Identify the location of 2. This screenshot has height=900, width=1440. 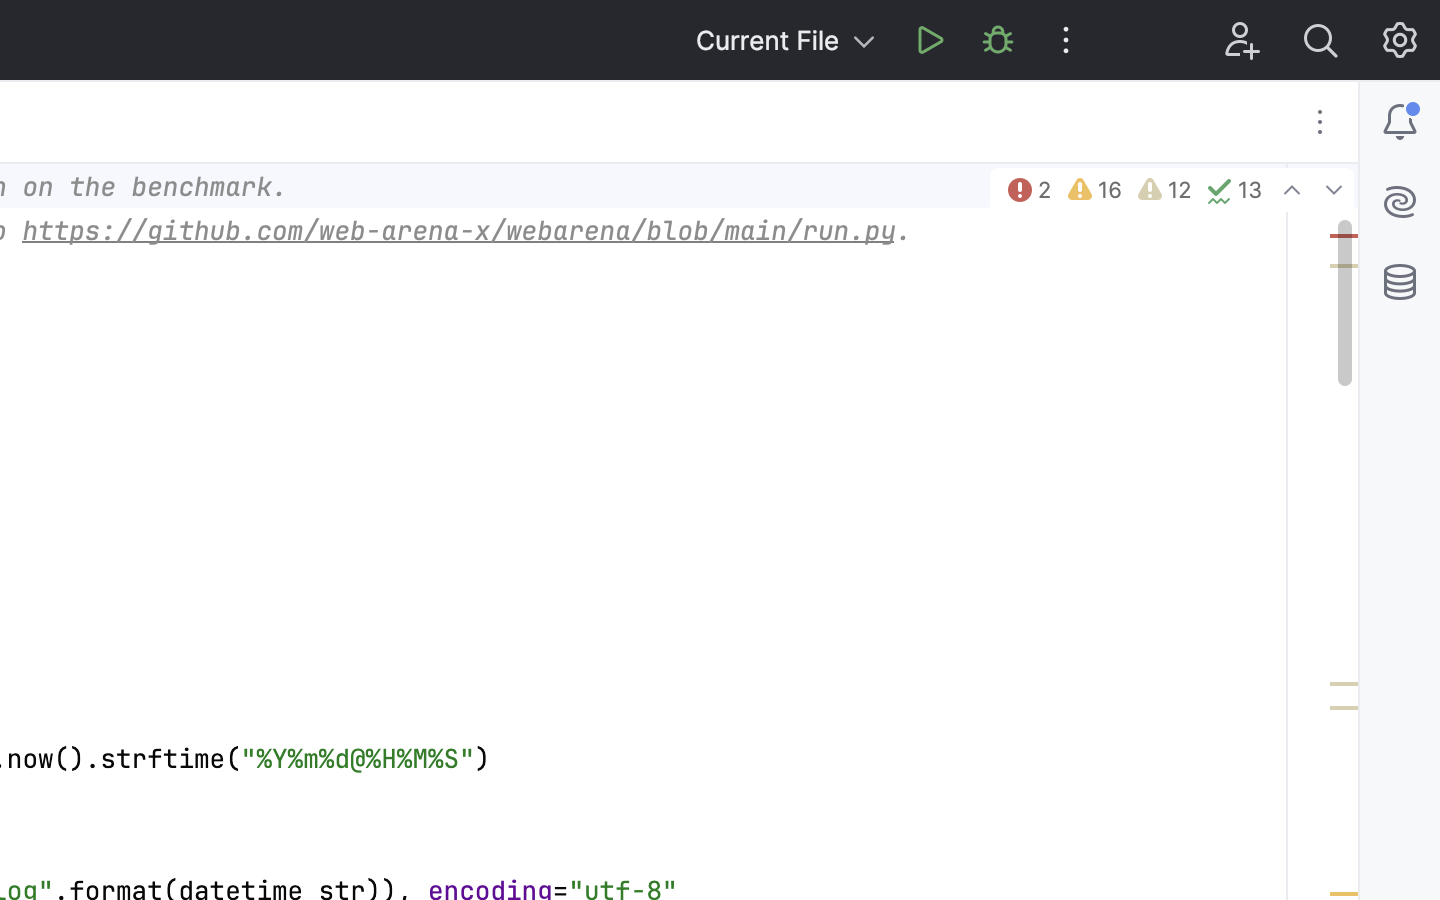
(1028, 190).